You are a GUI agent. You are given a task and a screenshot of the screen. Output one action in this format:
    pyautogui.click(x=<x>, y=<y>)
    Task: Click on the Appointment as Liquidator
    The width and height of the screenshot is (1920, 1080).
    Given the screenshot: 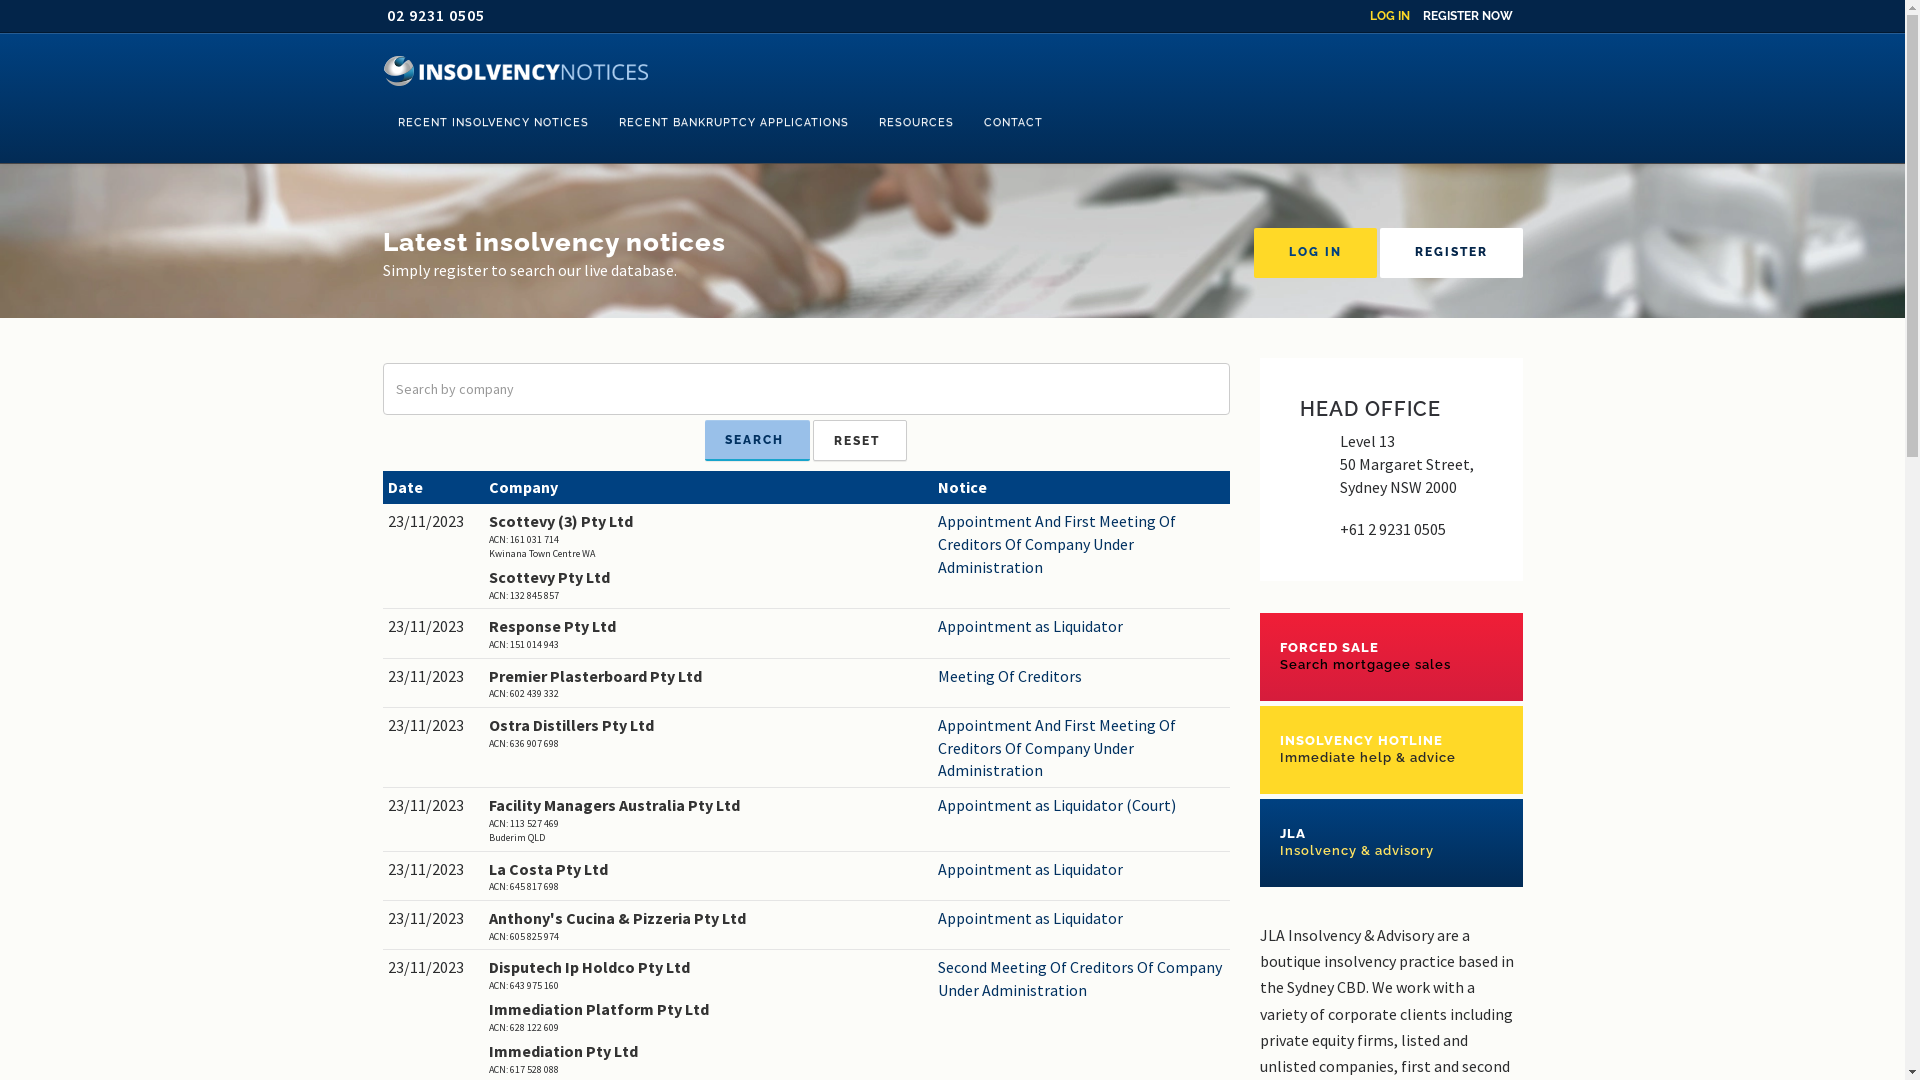 What is the action you would take?
    pyautogui.click(x=1082, y=626)
    